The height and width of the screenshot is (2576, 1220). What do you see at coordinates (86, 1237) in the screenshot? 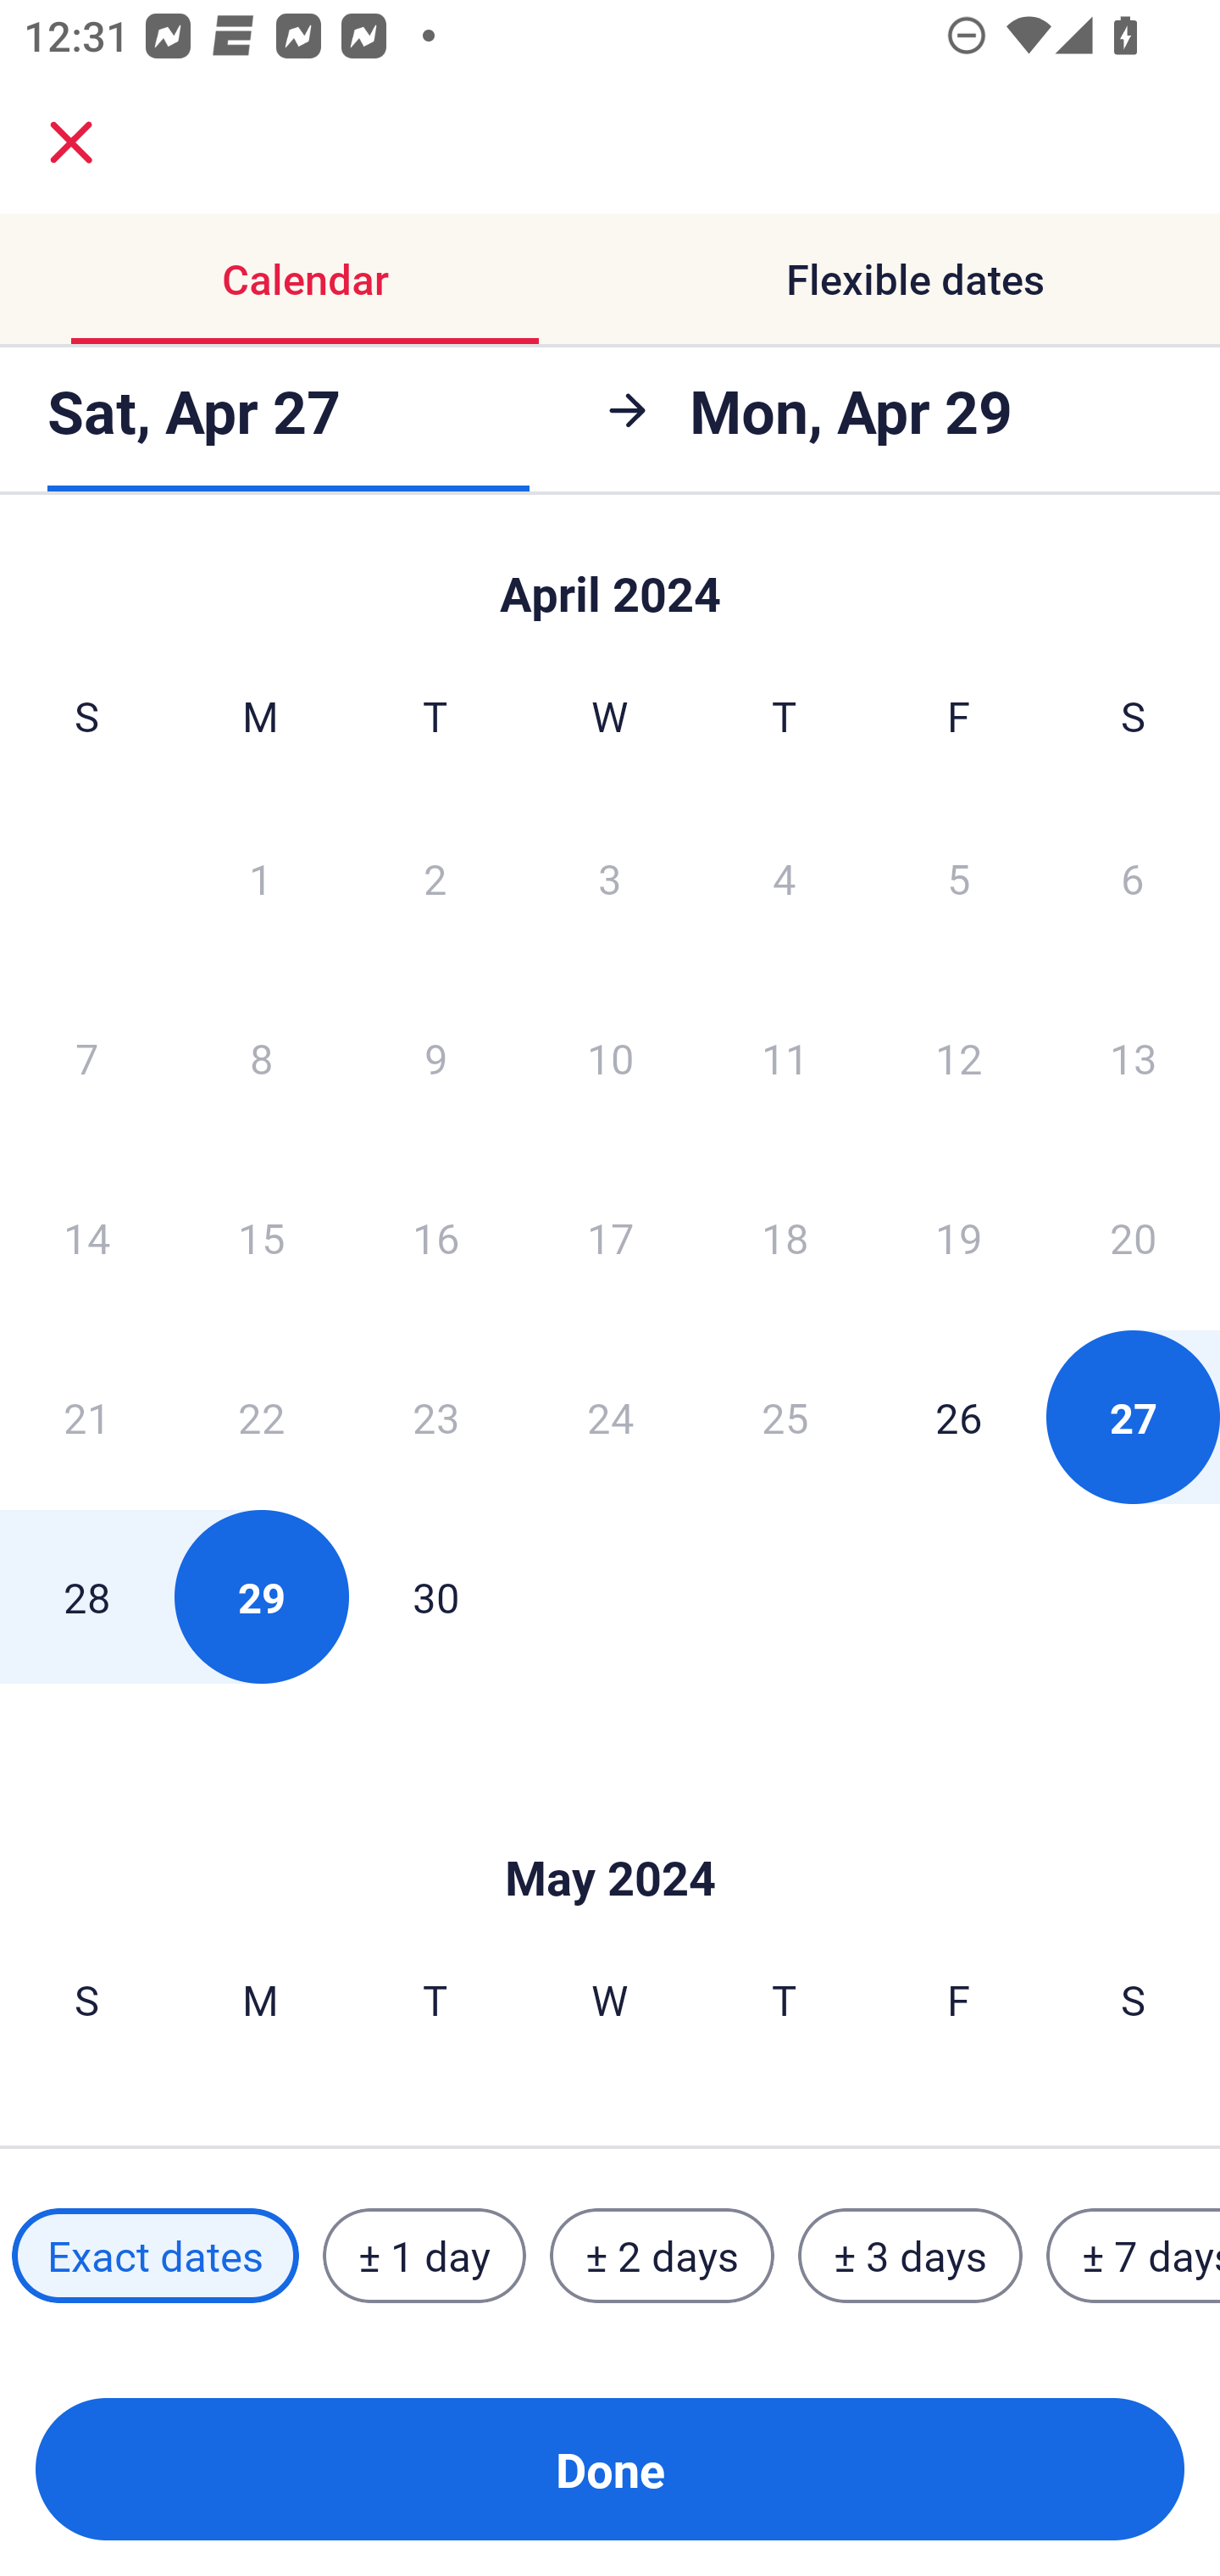
I see `14 Sunday, April 14, 2024` at bounding box center [86, 1237].